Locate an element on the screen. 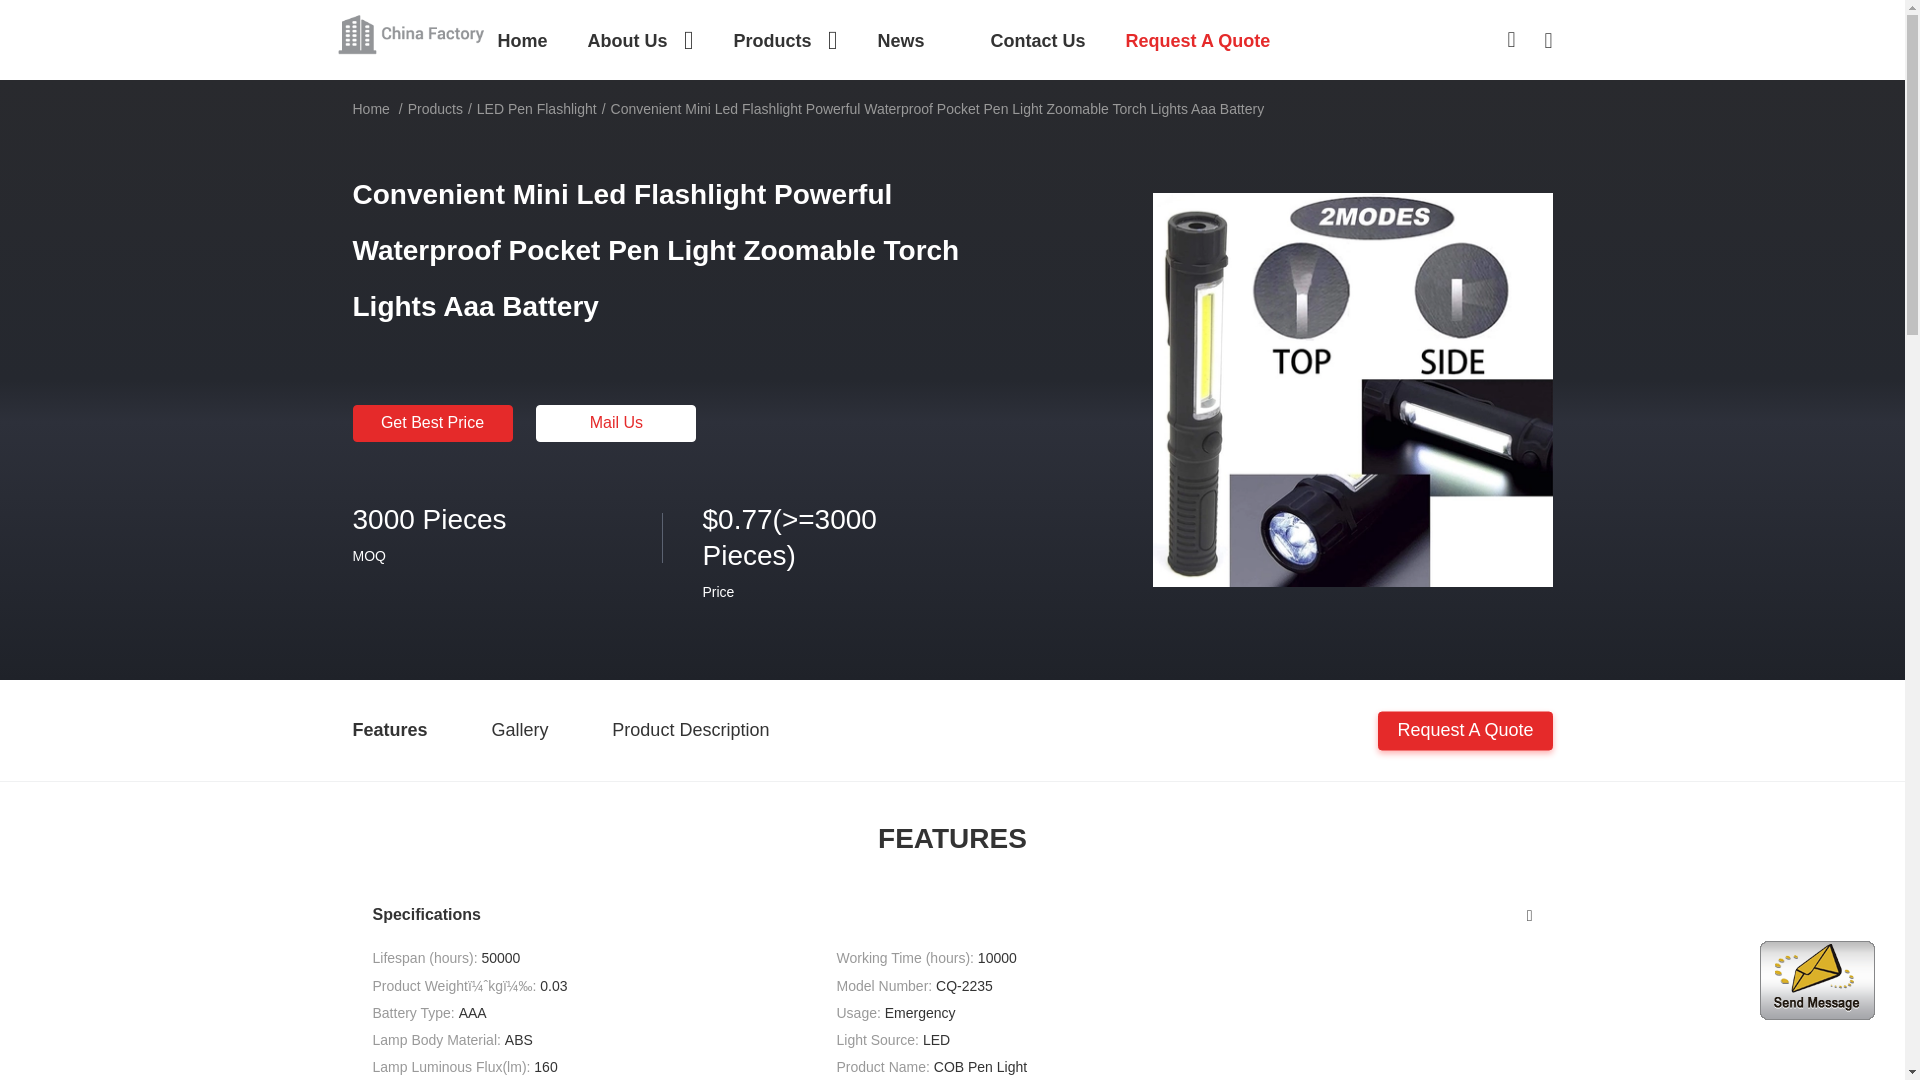  Guangzhou Led Flashlight Technology Co. Ltd is located at coordinates (412, 32).